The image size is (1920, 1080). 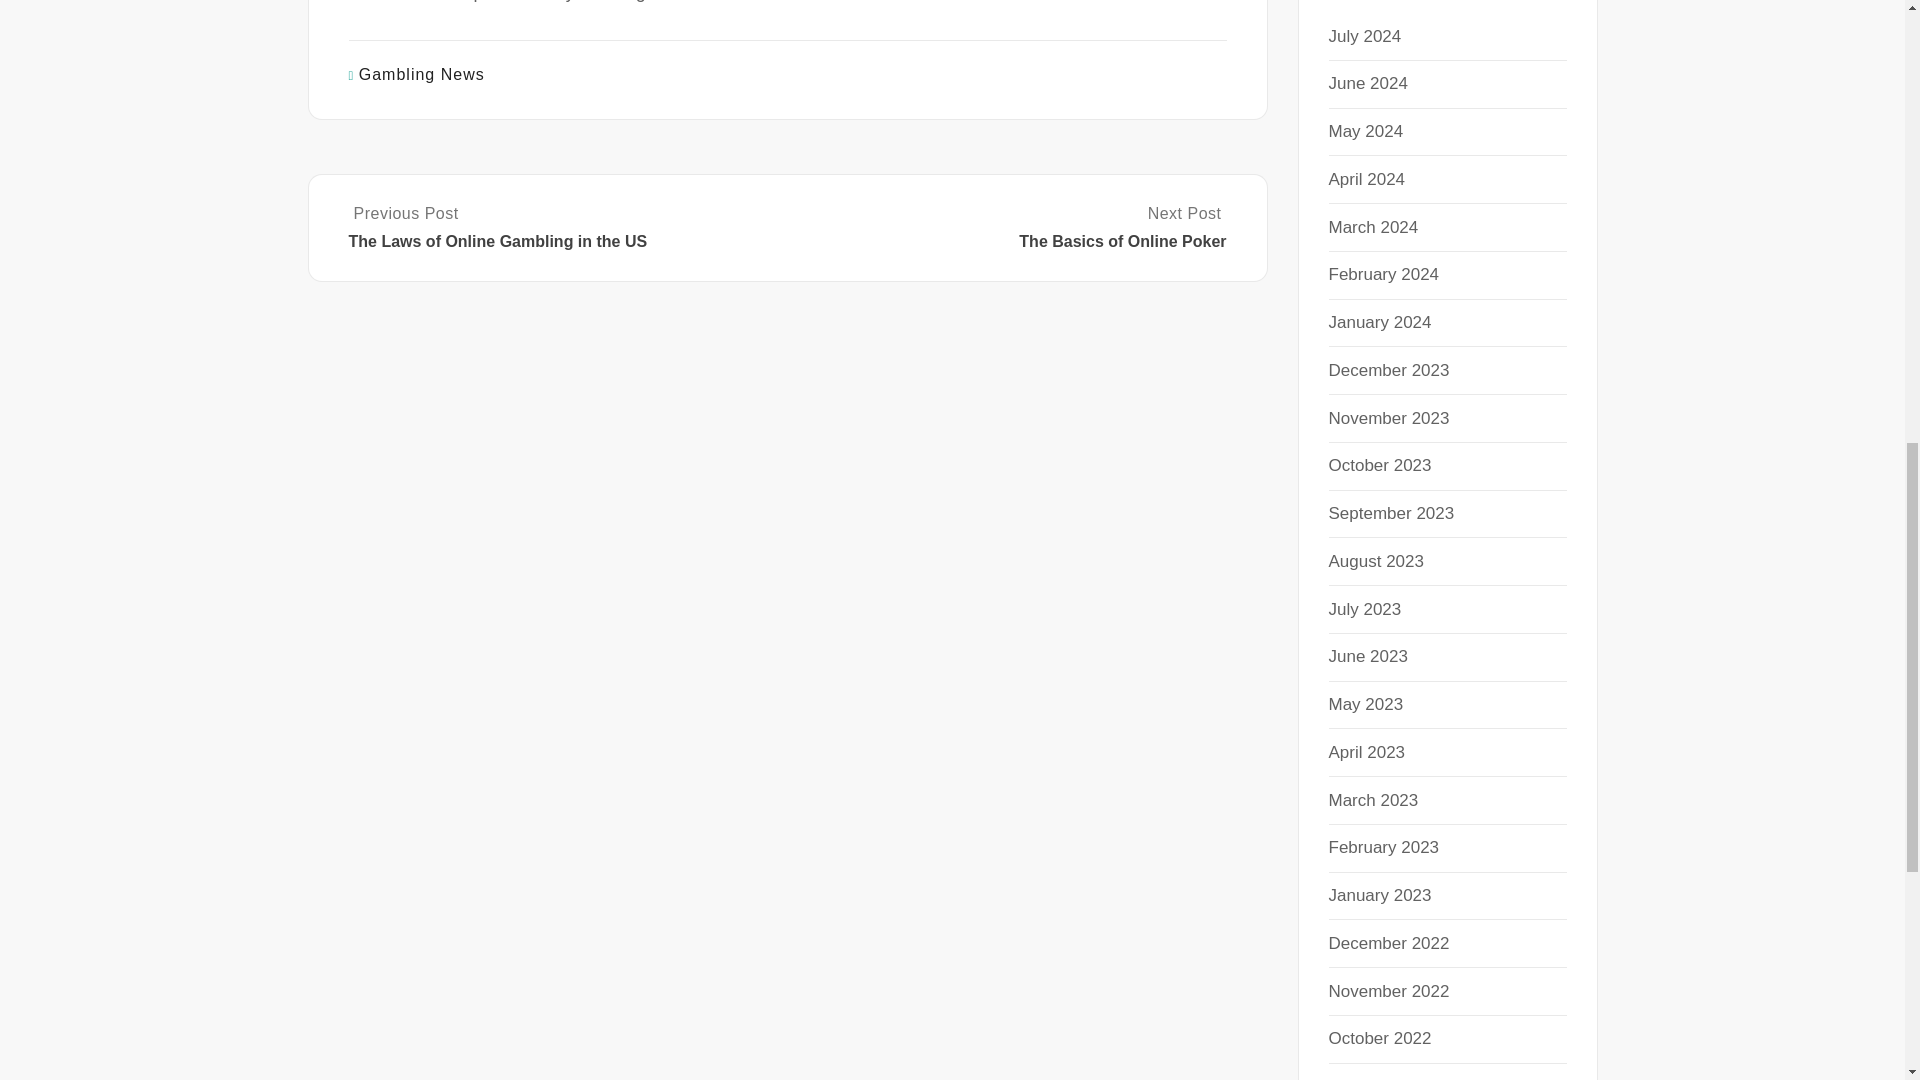 What do you see at coordinates (1379, 322) in the screenshot?
I see `January 2024` at bounding box center [1379, 322].